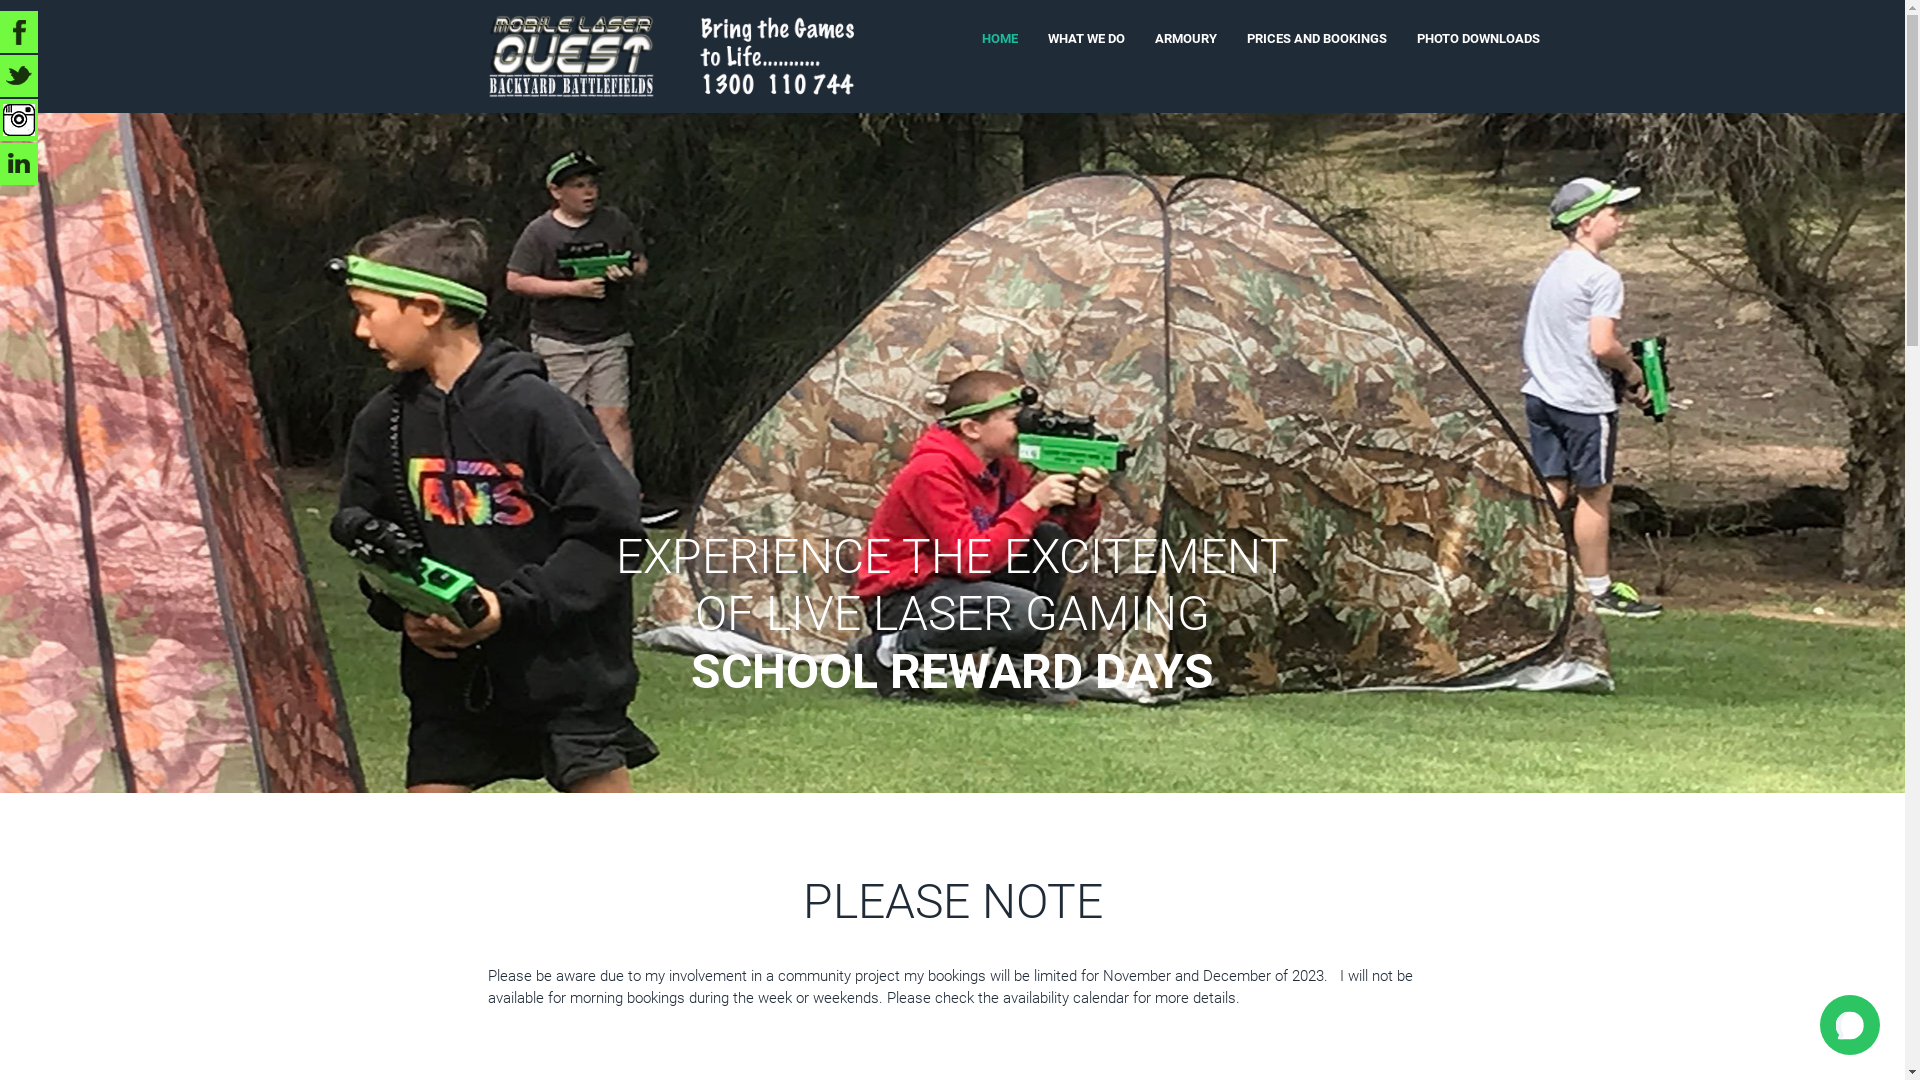  I want to click on HOME, so click(1000, 38).